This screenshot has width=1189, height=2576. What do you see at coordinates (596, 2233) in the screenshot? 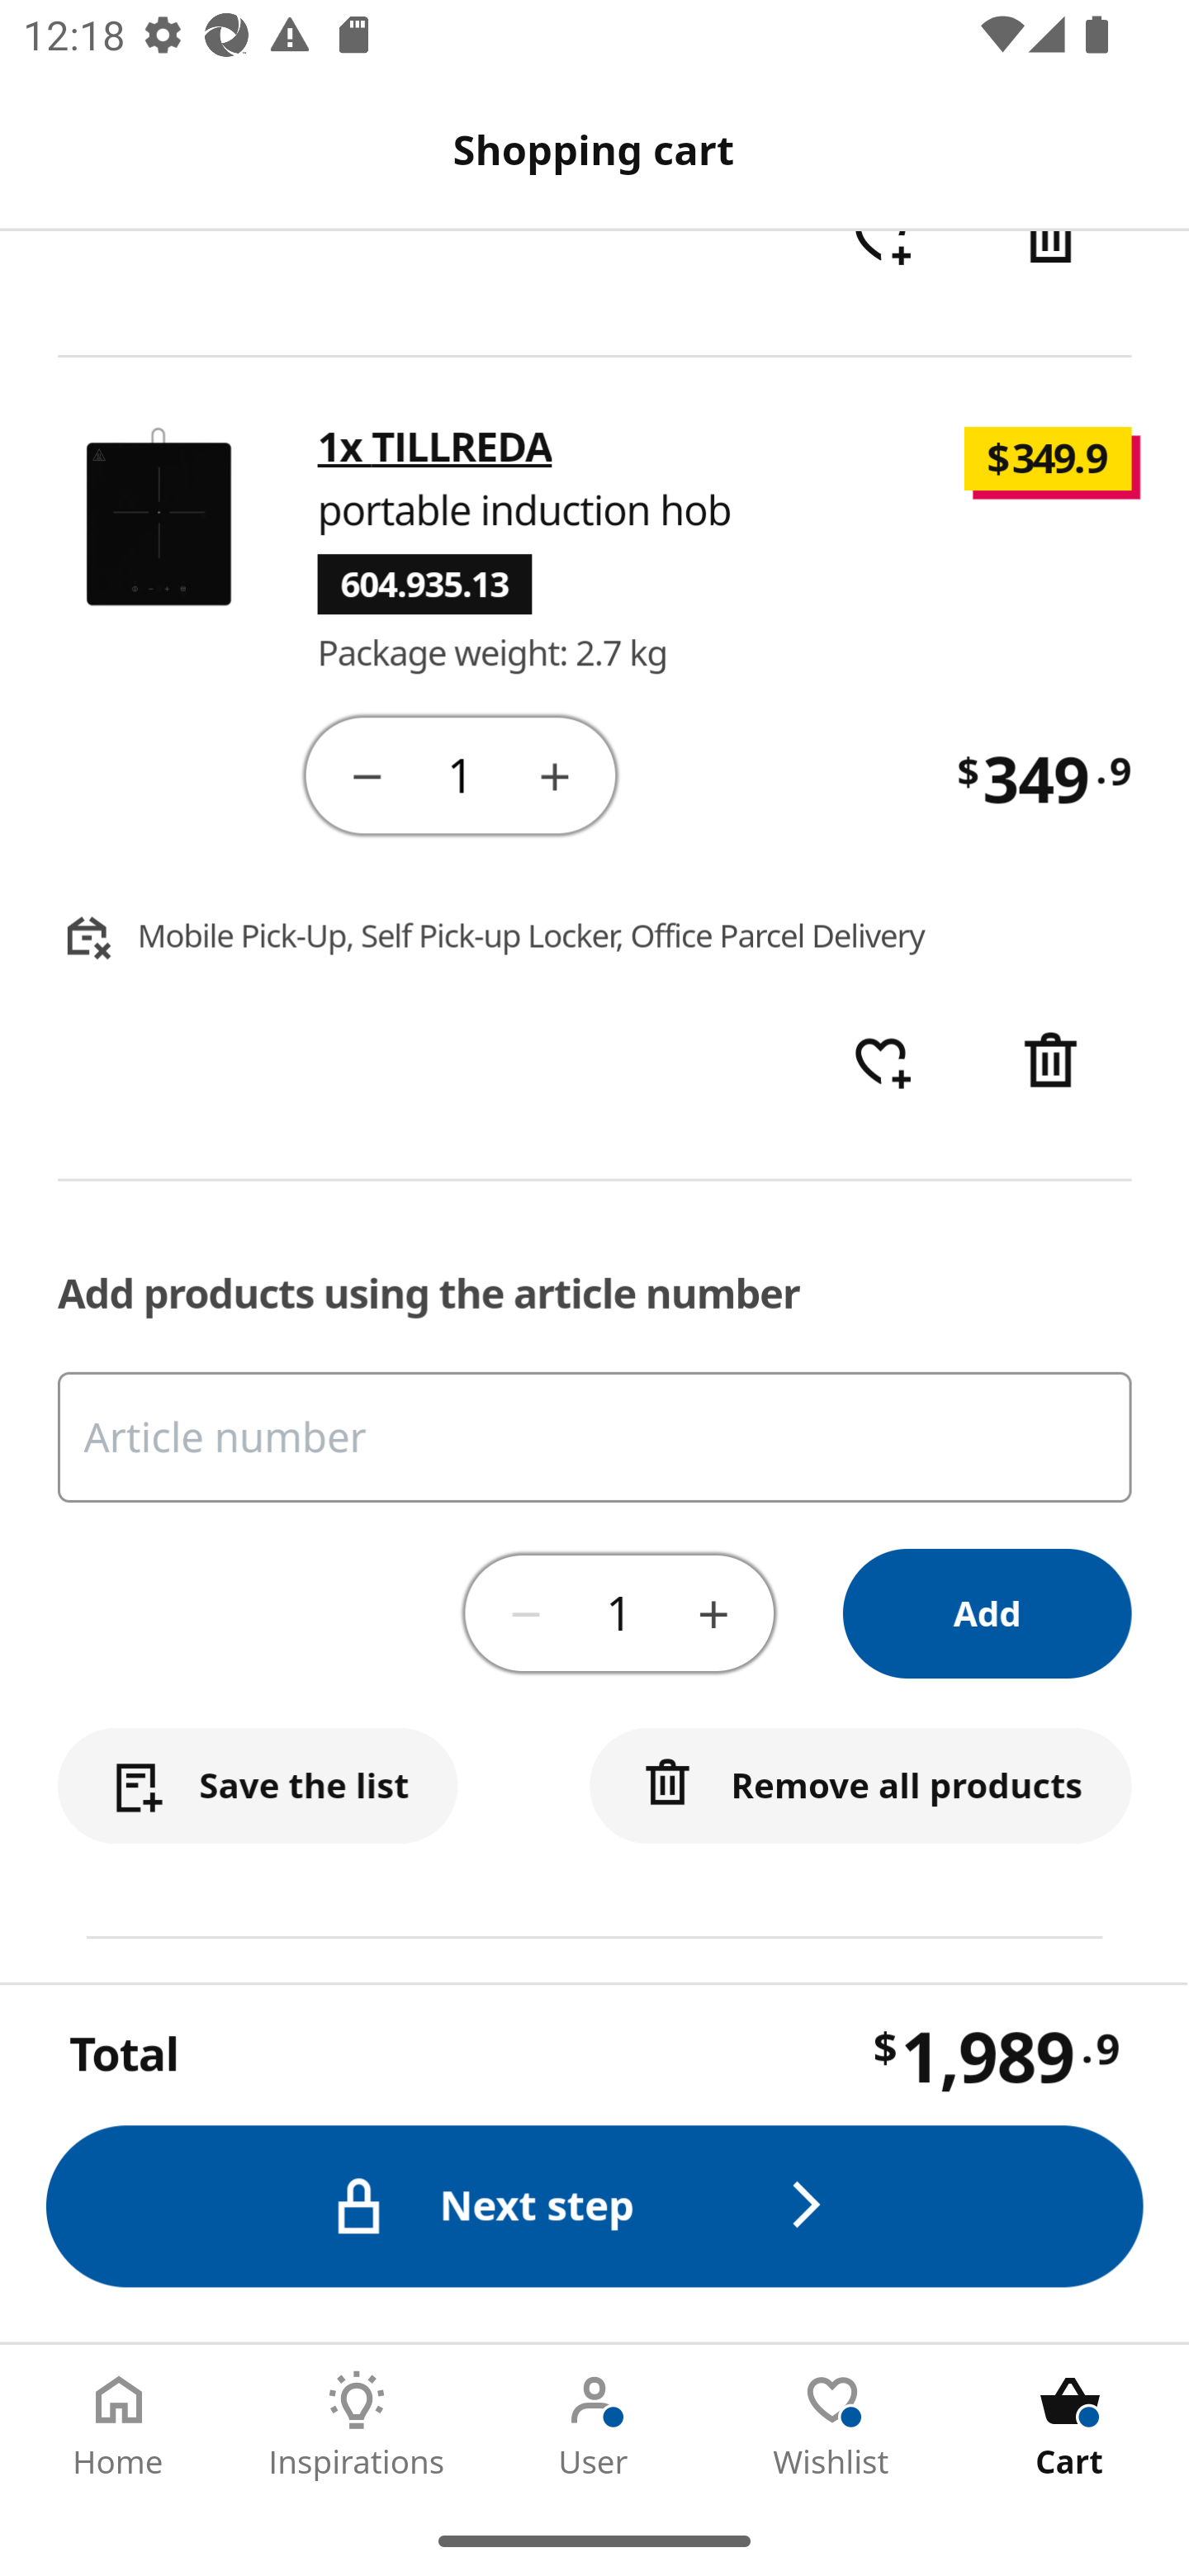
I see `FIXA FIXA BÄSTIS BÄSTIS KOPPLA KOPPLA` at bounding box center [596, 2233].